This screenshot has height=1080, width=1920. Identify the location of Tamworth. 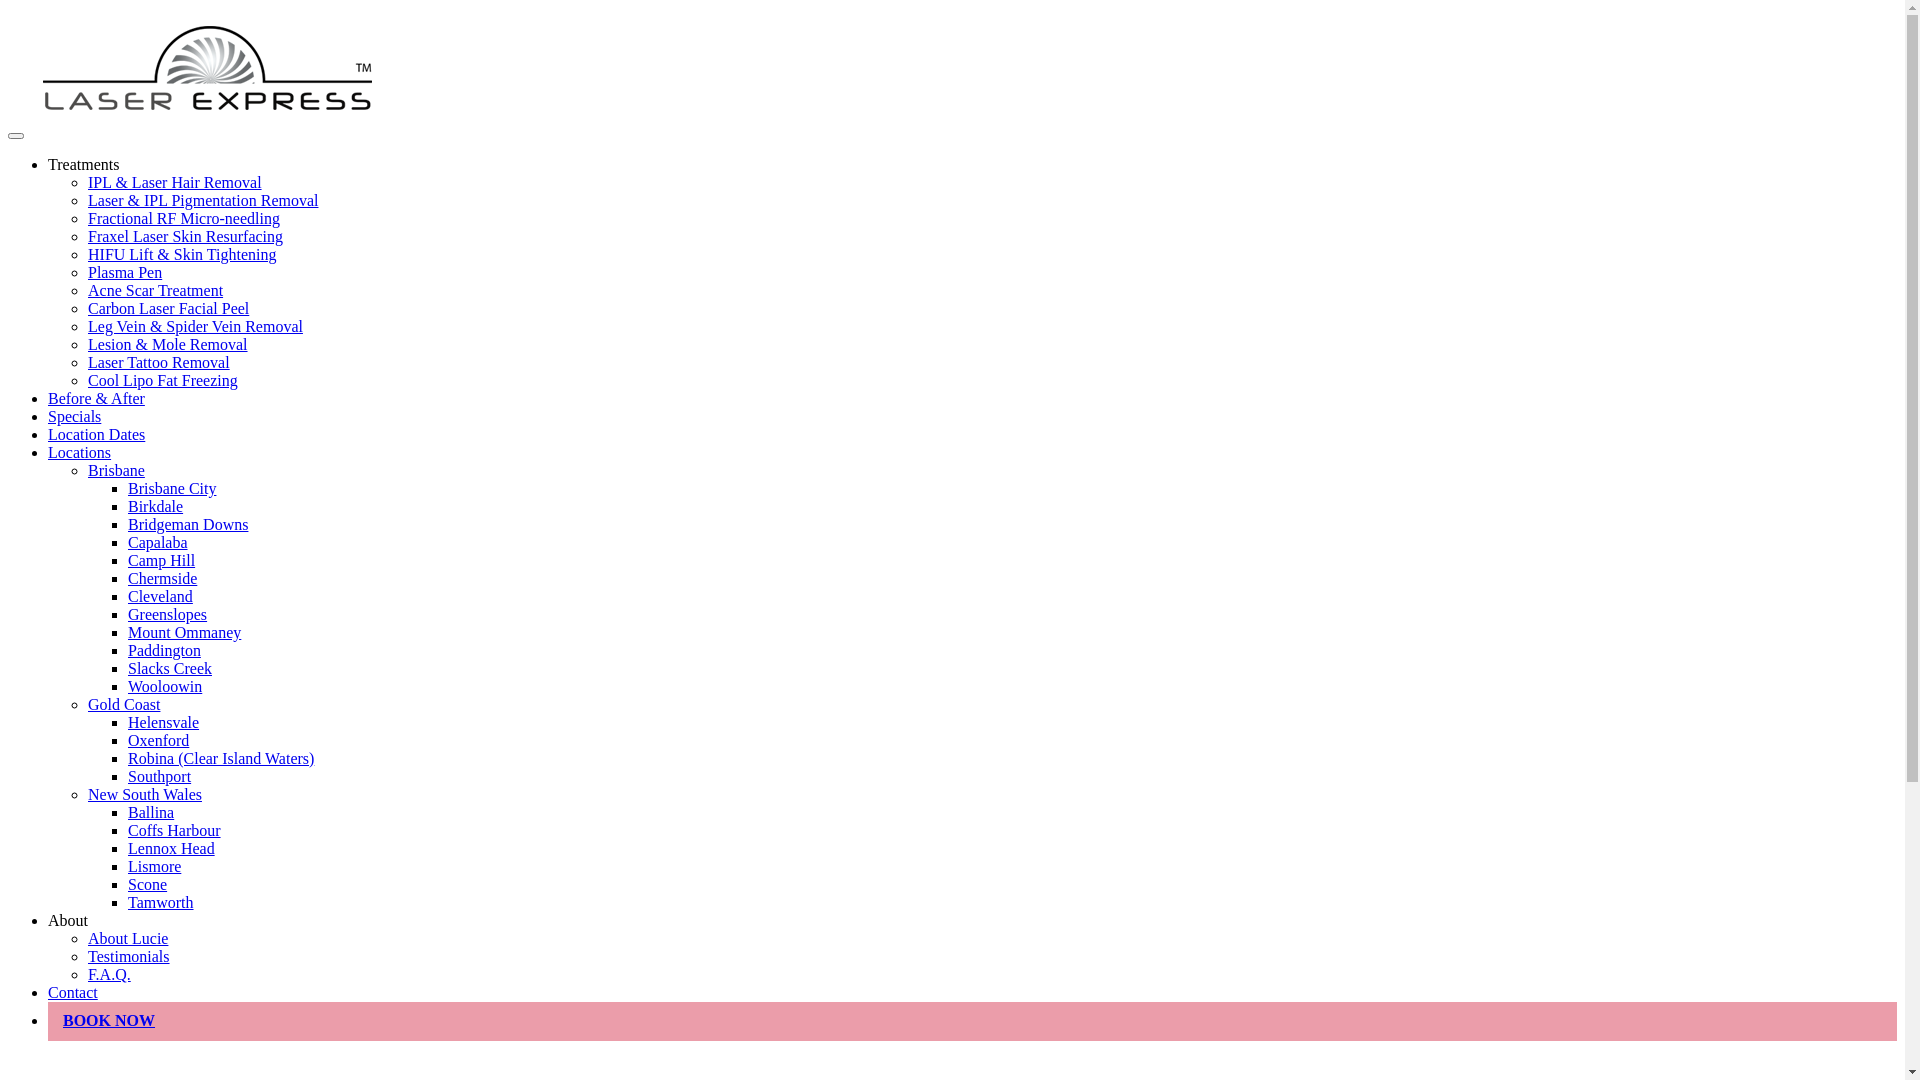
(161, 902).